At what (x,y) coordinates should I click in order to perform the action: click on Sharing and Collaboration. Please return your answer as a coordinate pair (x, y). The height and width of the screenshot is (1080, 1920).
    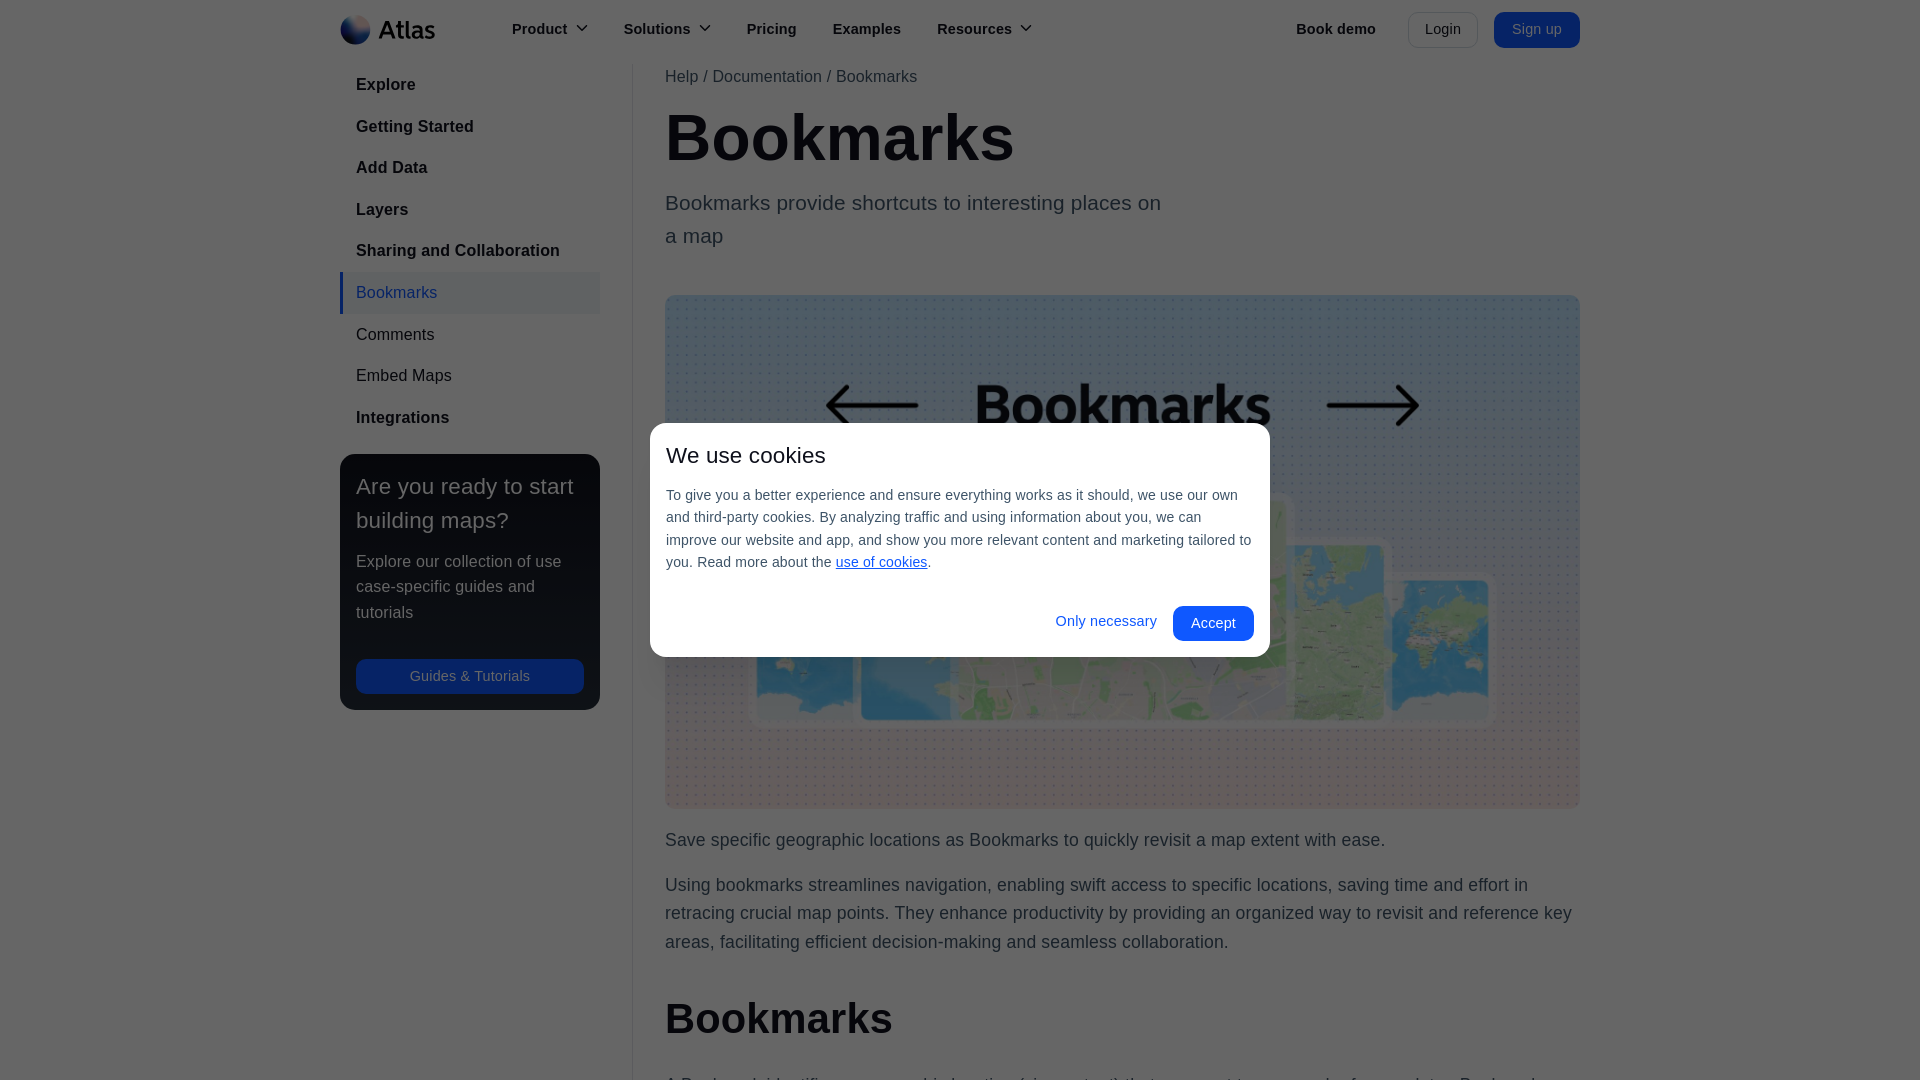
    Looking at the image, I should click on (469, 251).